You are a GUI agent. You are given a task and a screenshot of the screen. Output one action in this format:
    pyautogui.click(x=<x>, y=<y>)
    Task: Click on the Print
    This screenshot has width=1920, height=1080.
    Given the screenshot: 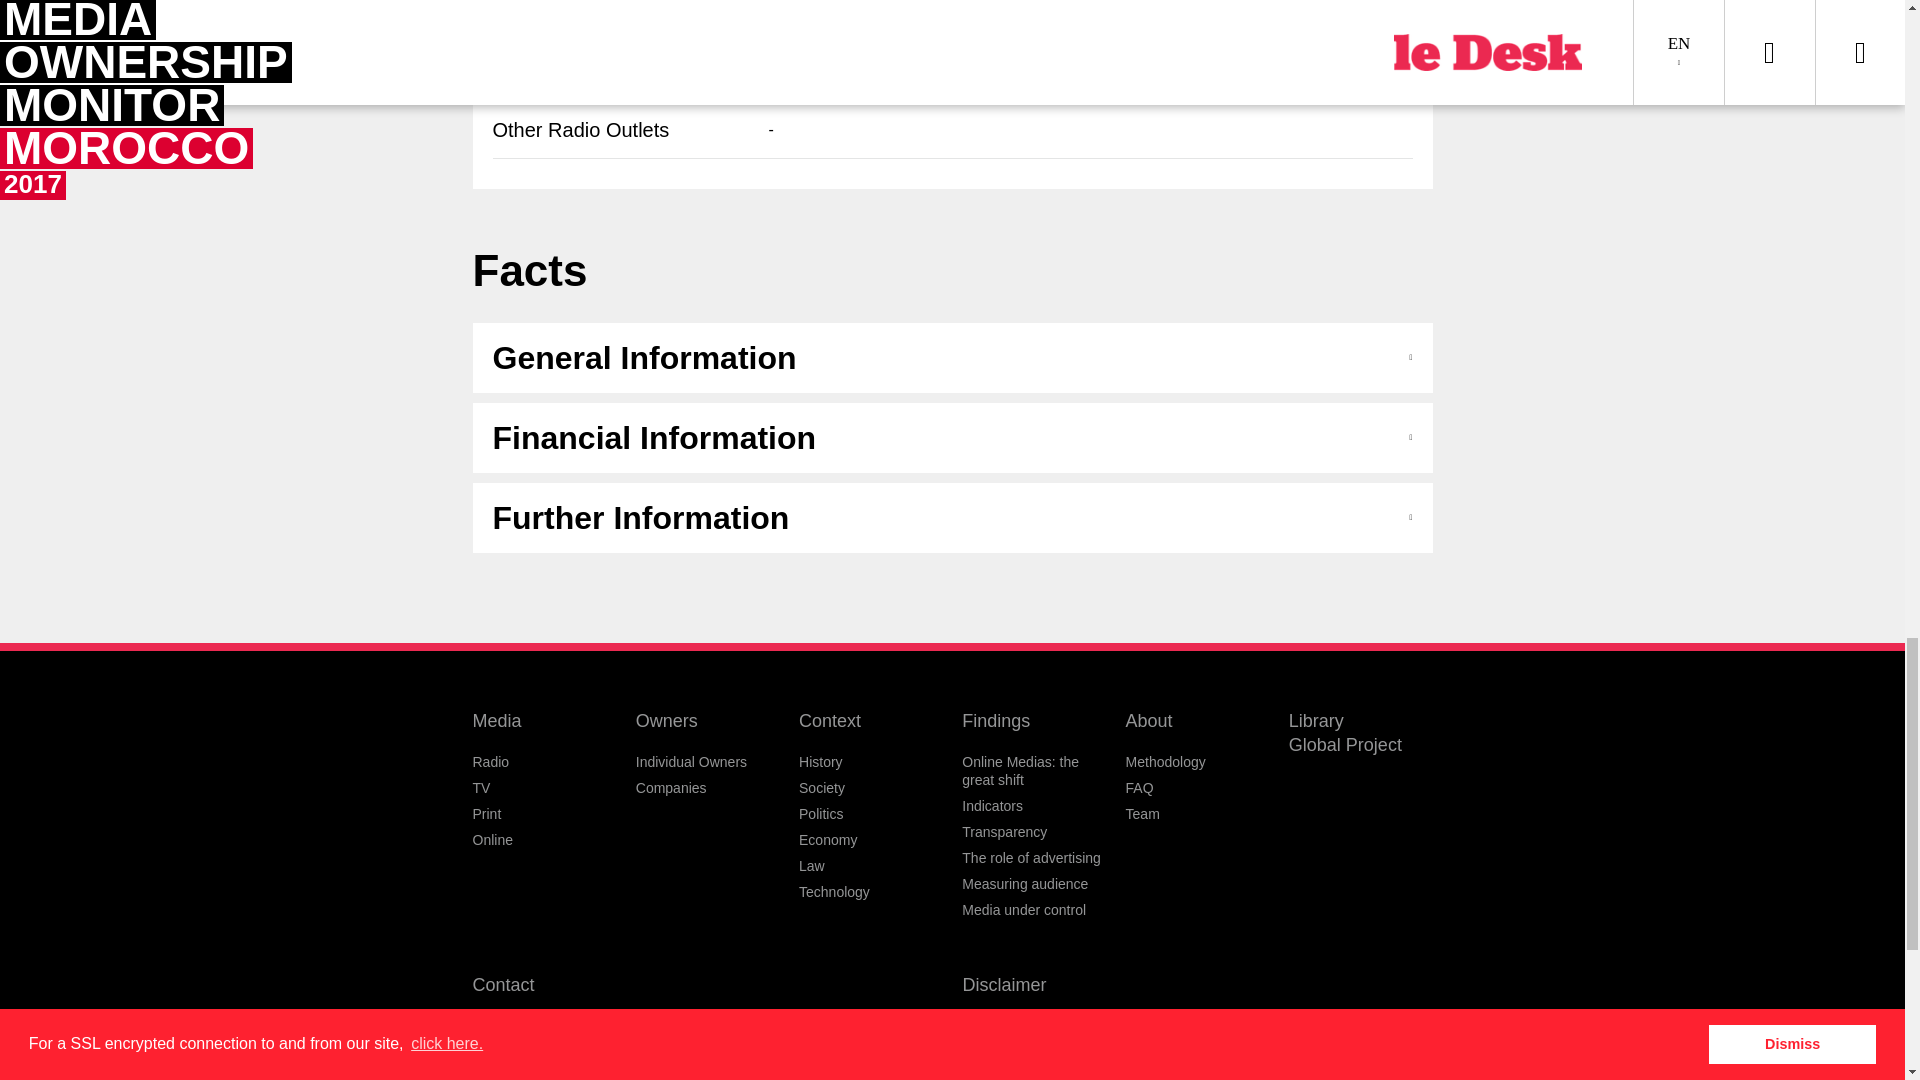 What is the action you would take?
    pyautogui.click(x=486, y=813)
    